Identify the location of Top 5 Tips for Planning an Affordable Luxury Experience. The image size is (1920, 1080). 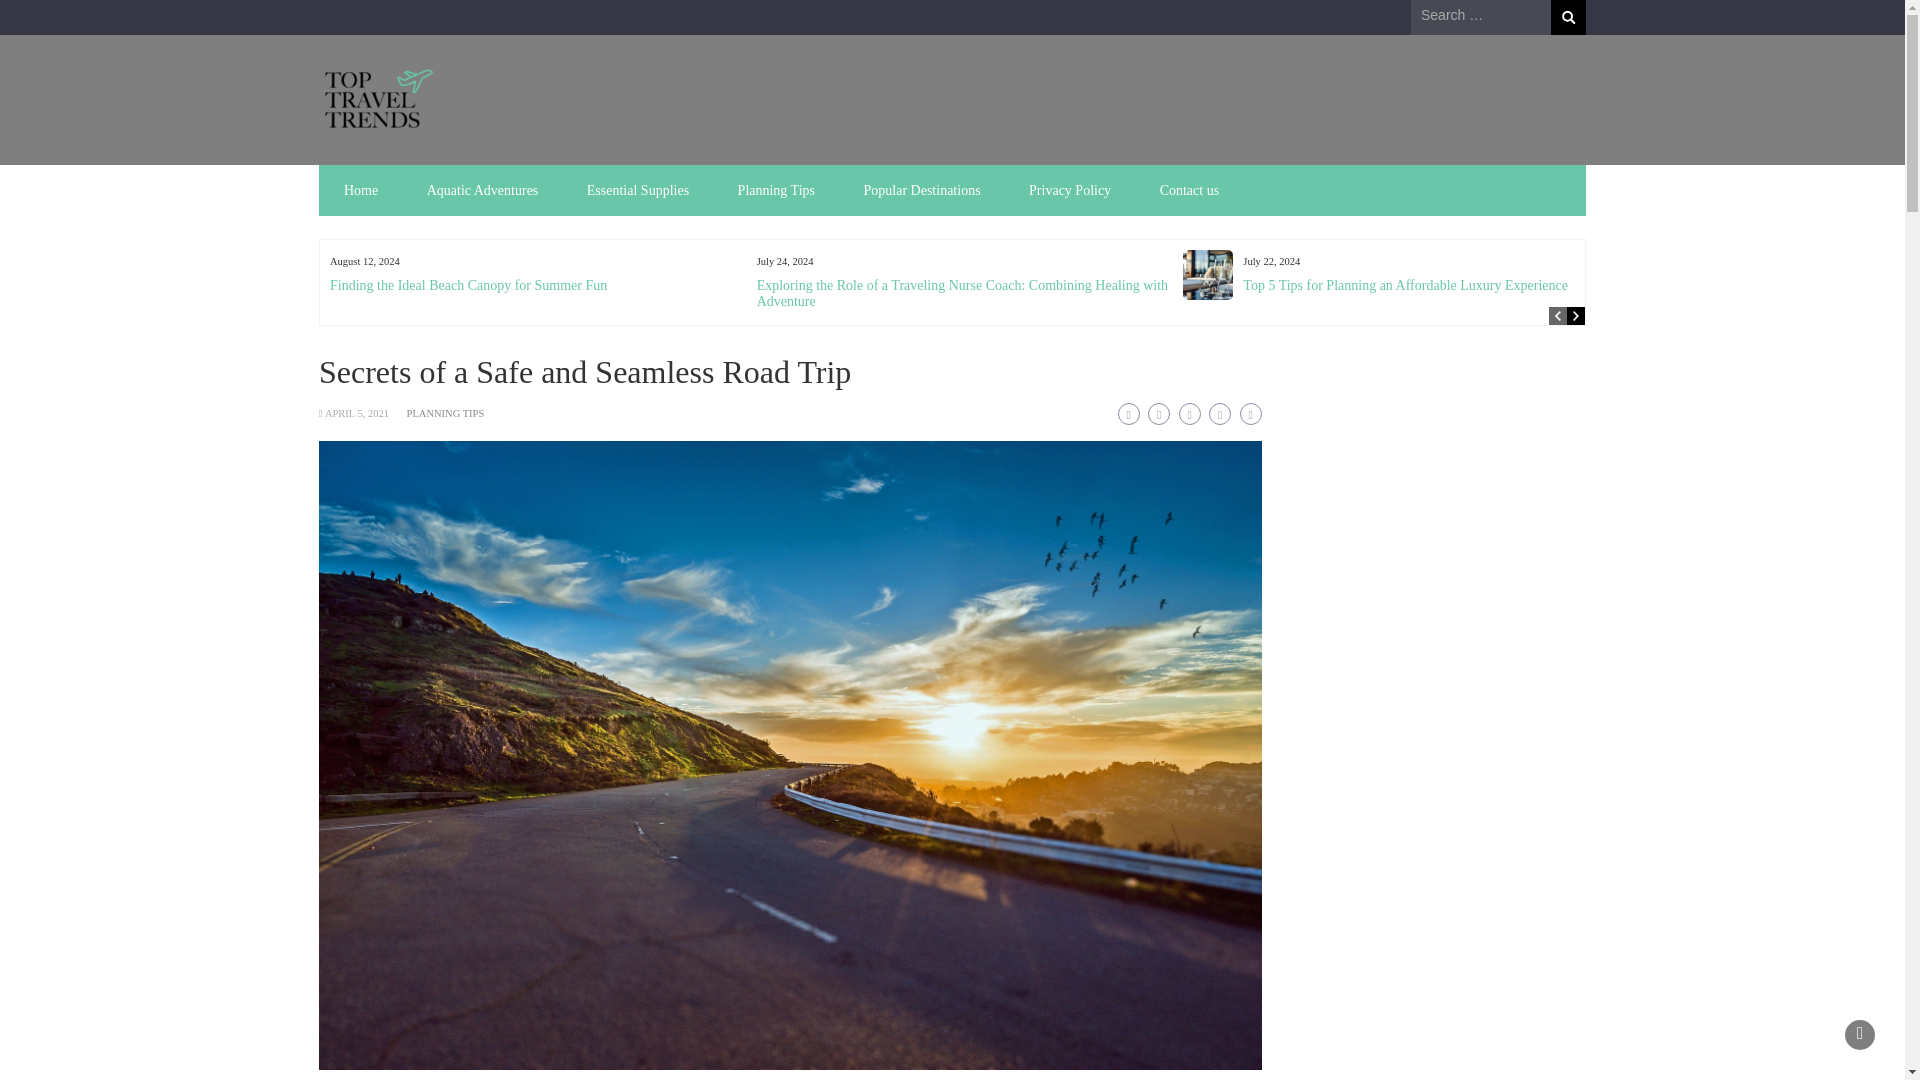
(1405, 284).